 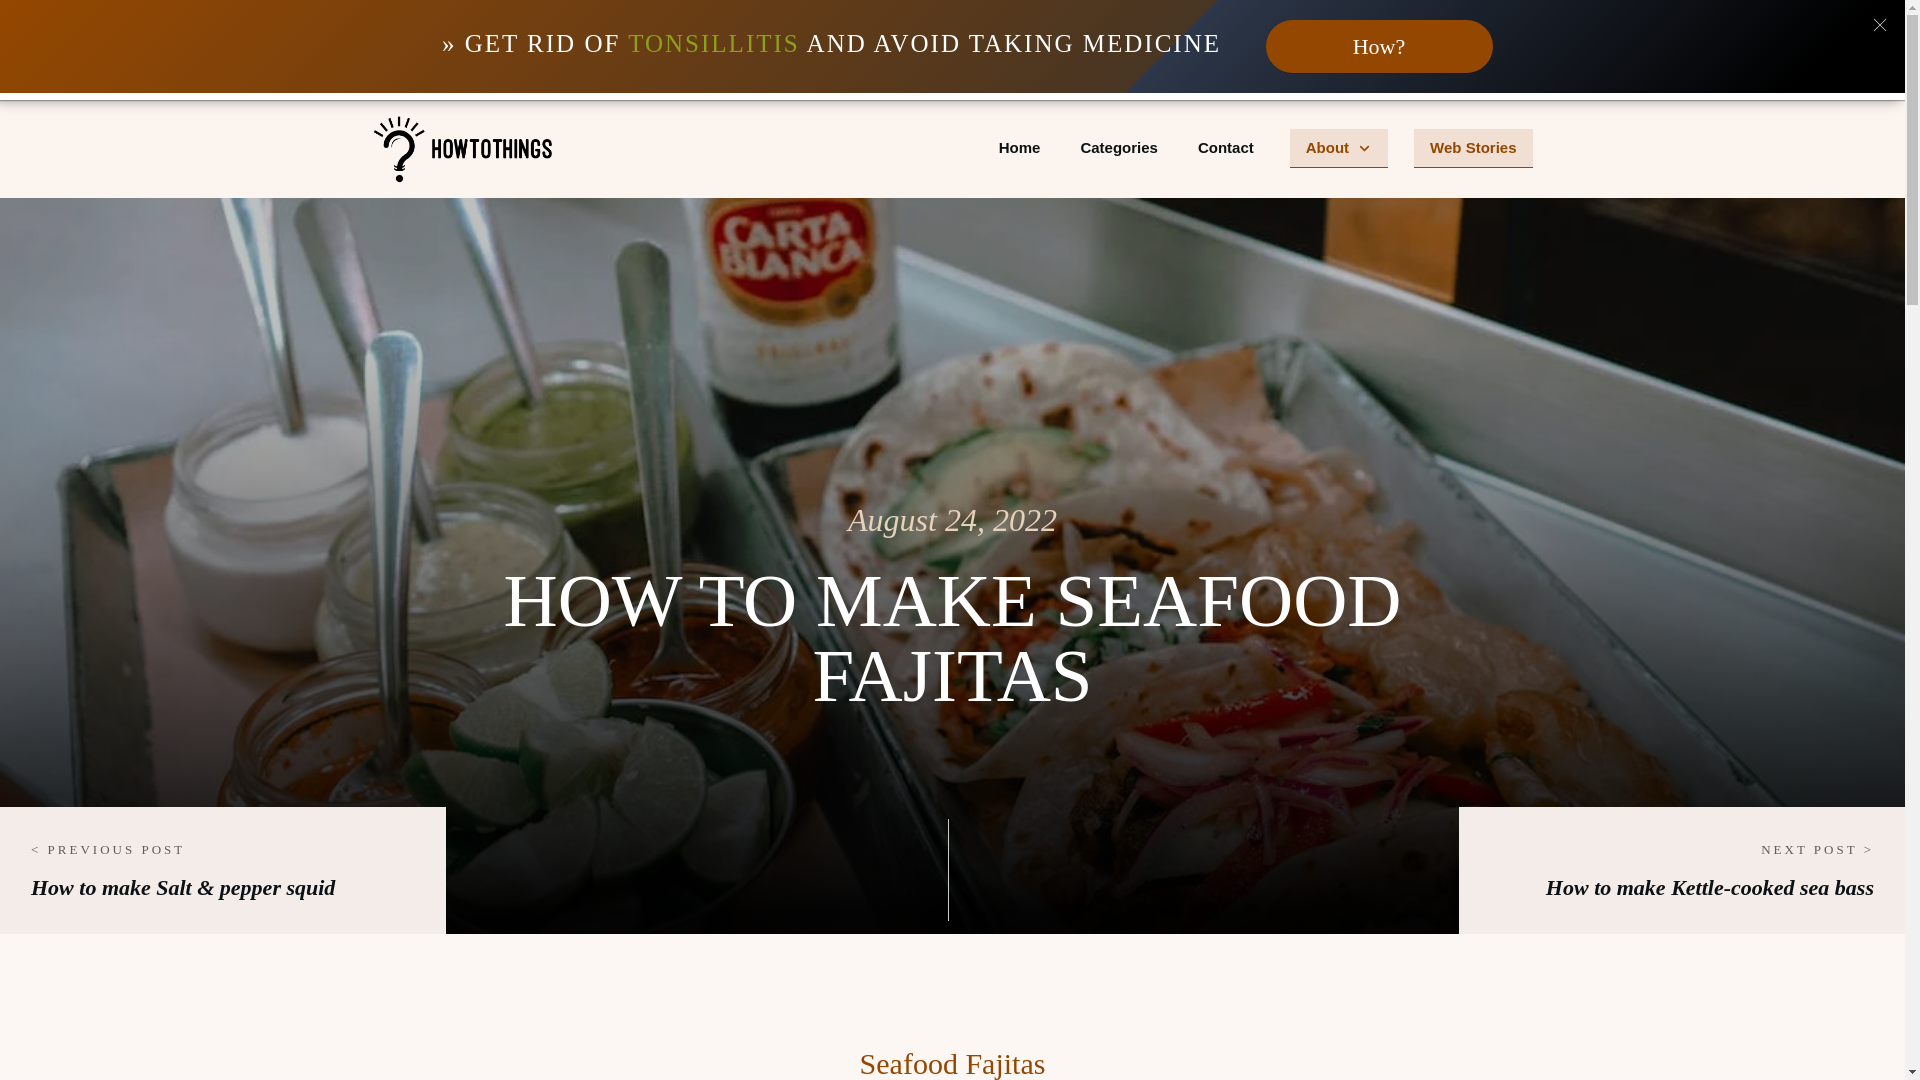 I want to click on How?, so click(x=1379, y=46).